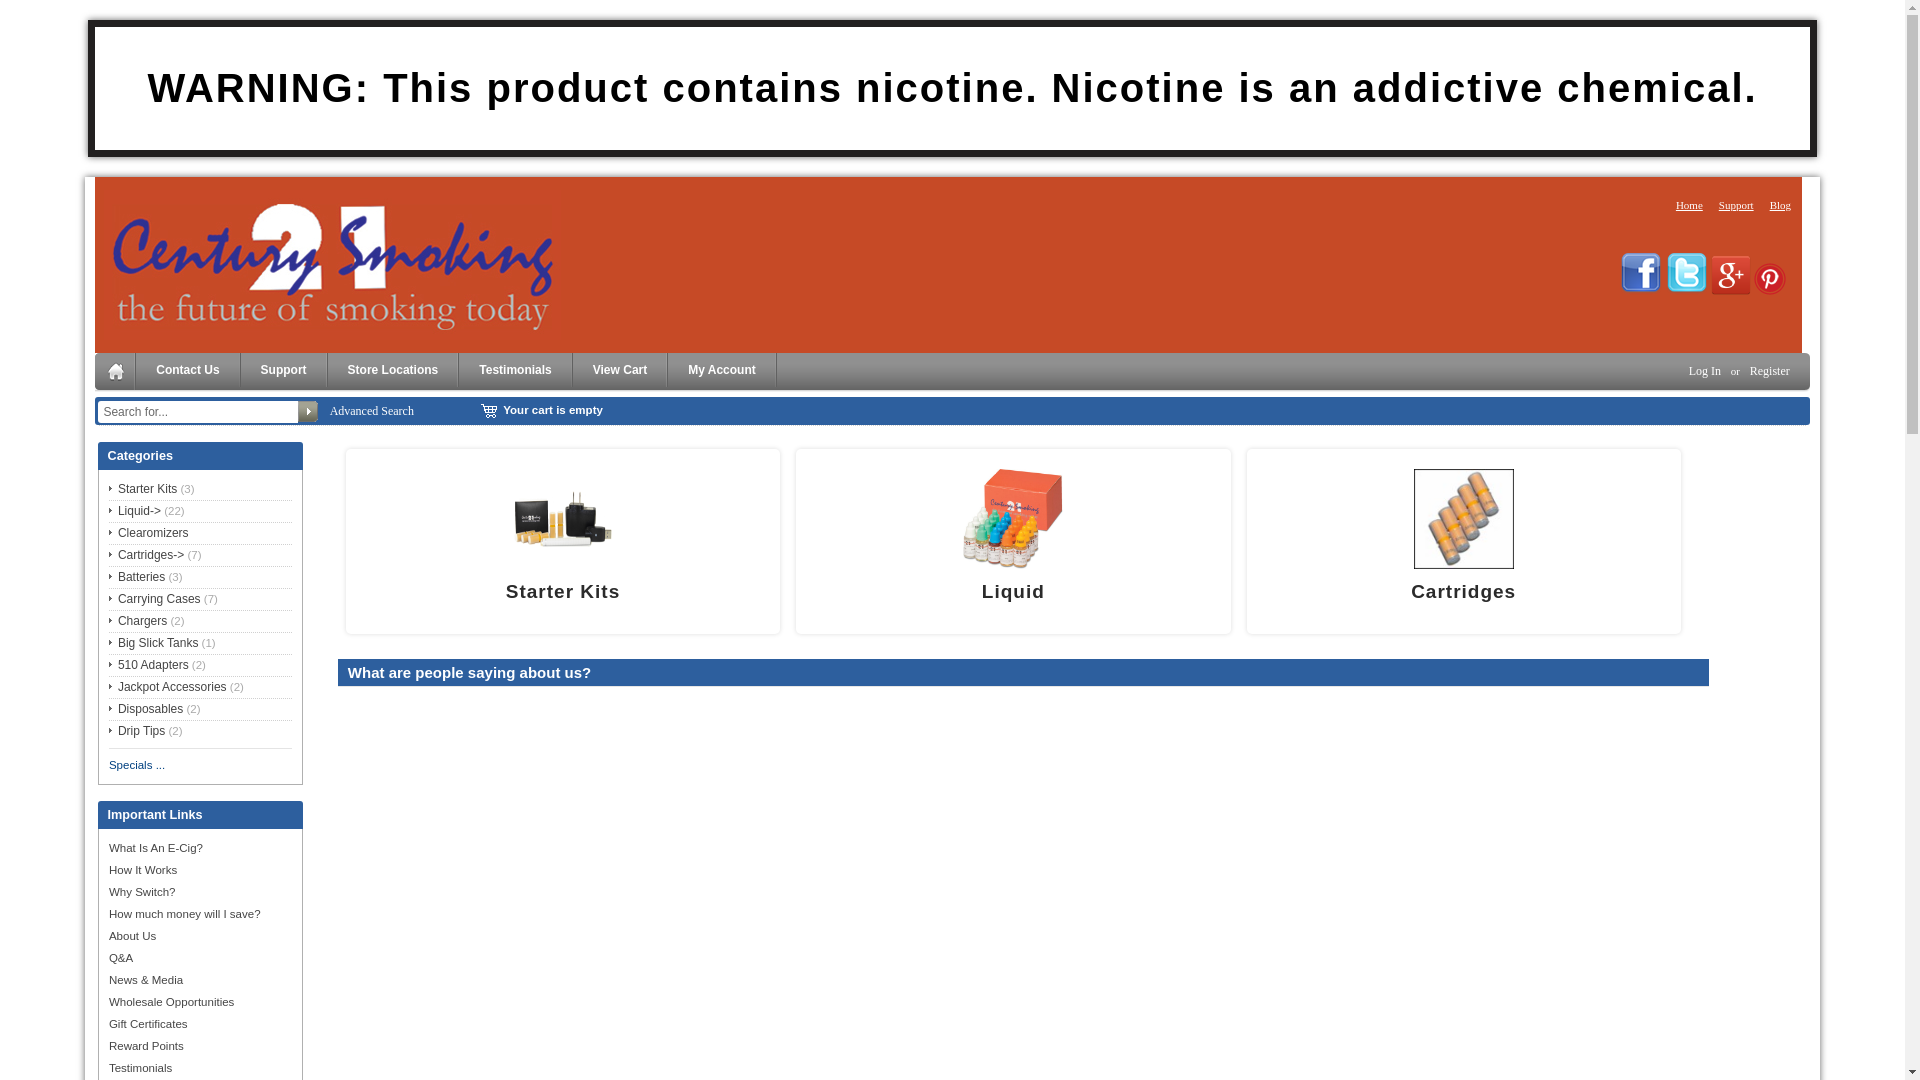 This screenshot has height=1080, width=1920. What do you see at coordinates (121, 958) in the screenshot?
I see `Q&A` at bounding box center [121, 958].